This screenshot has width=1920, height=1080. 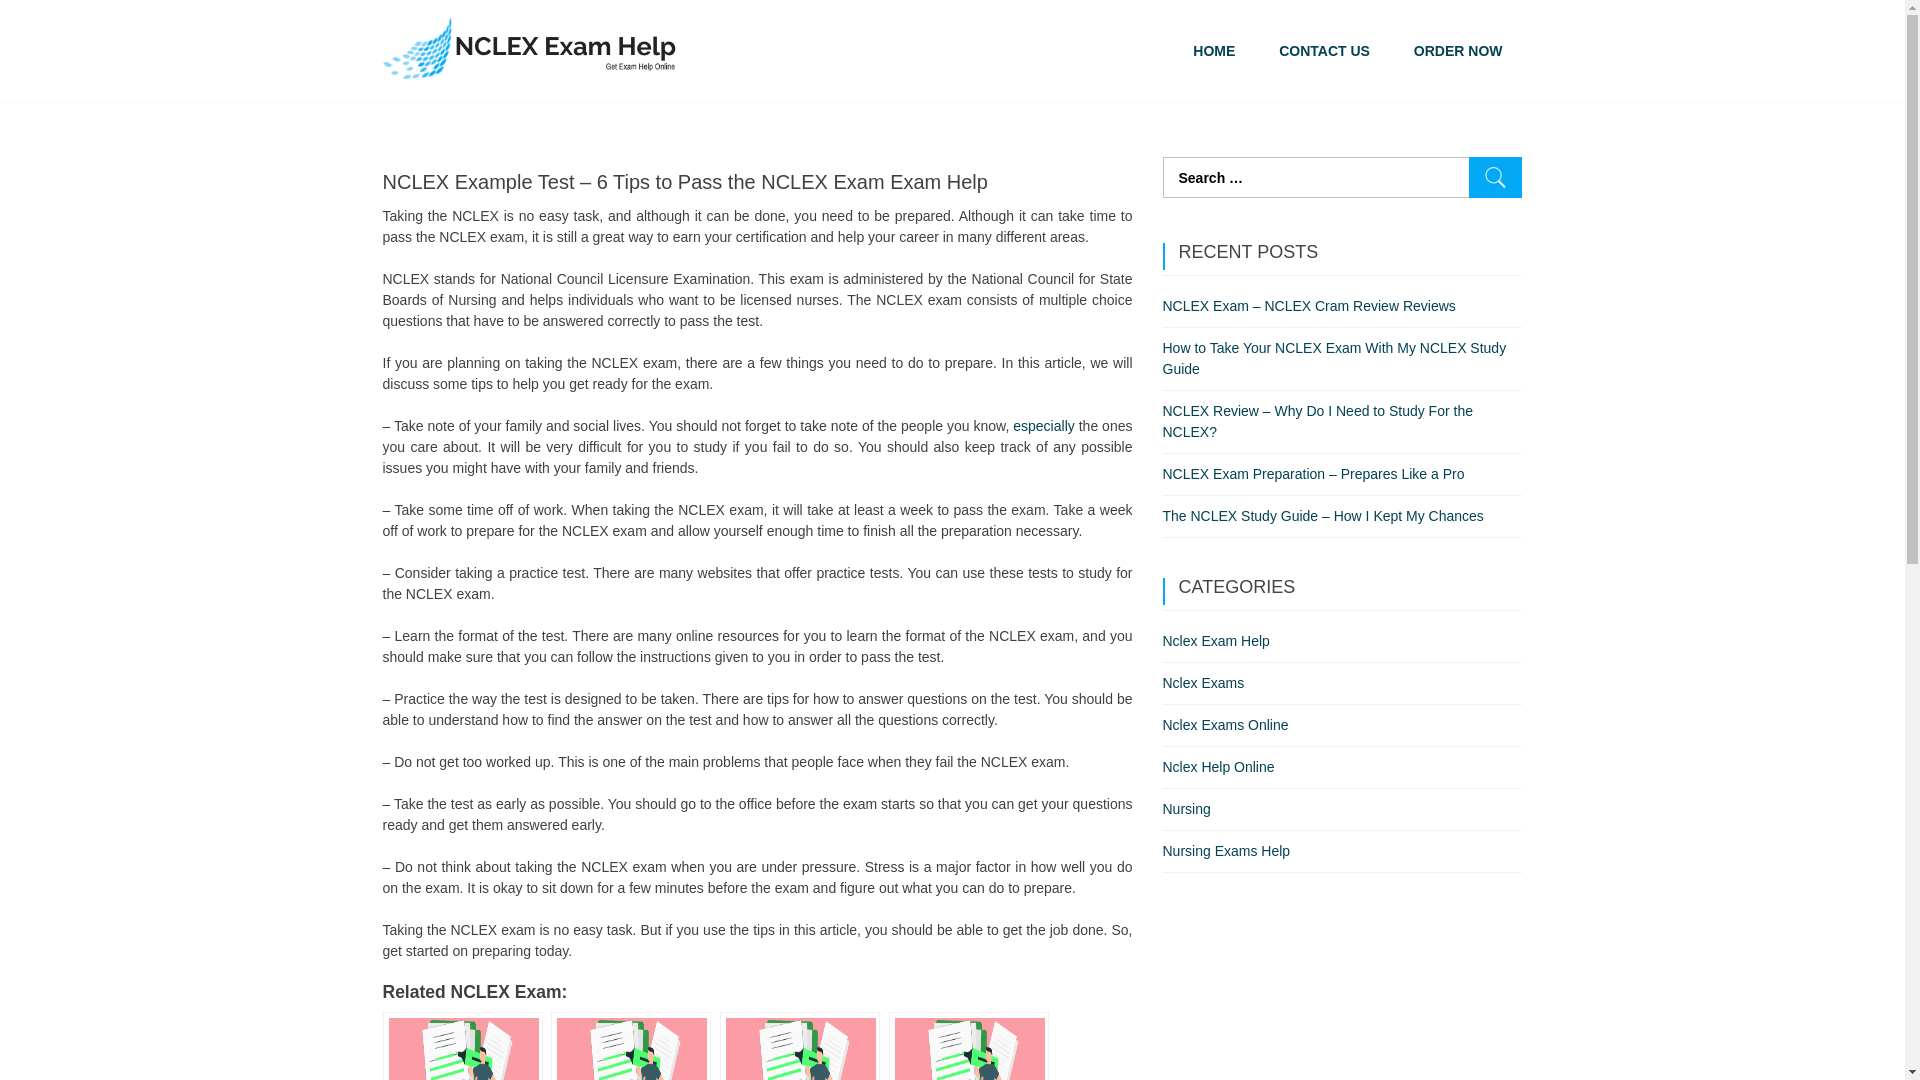 I want to click on CONTACT US, so click(x=1324, y=52).